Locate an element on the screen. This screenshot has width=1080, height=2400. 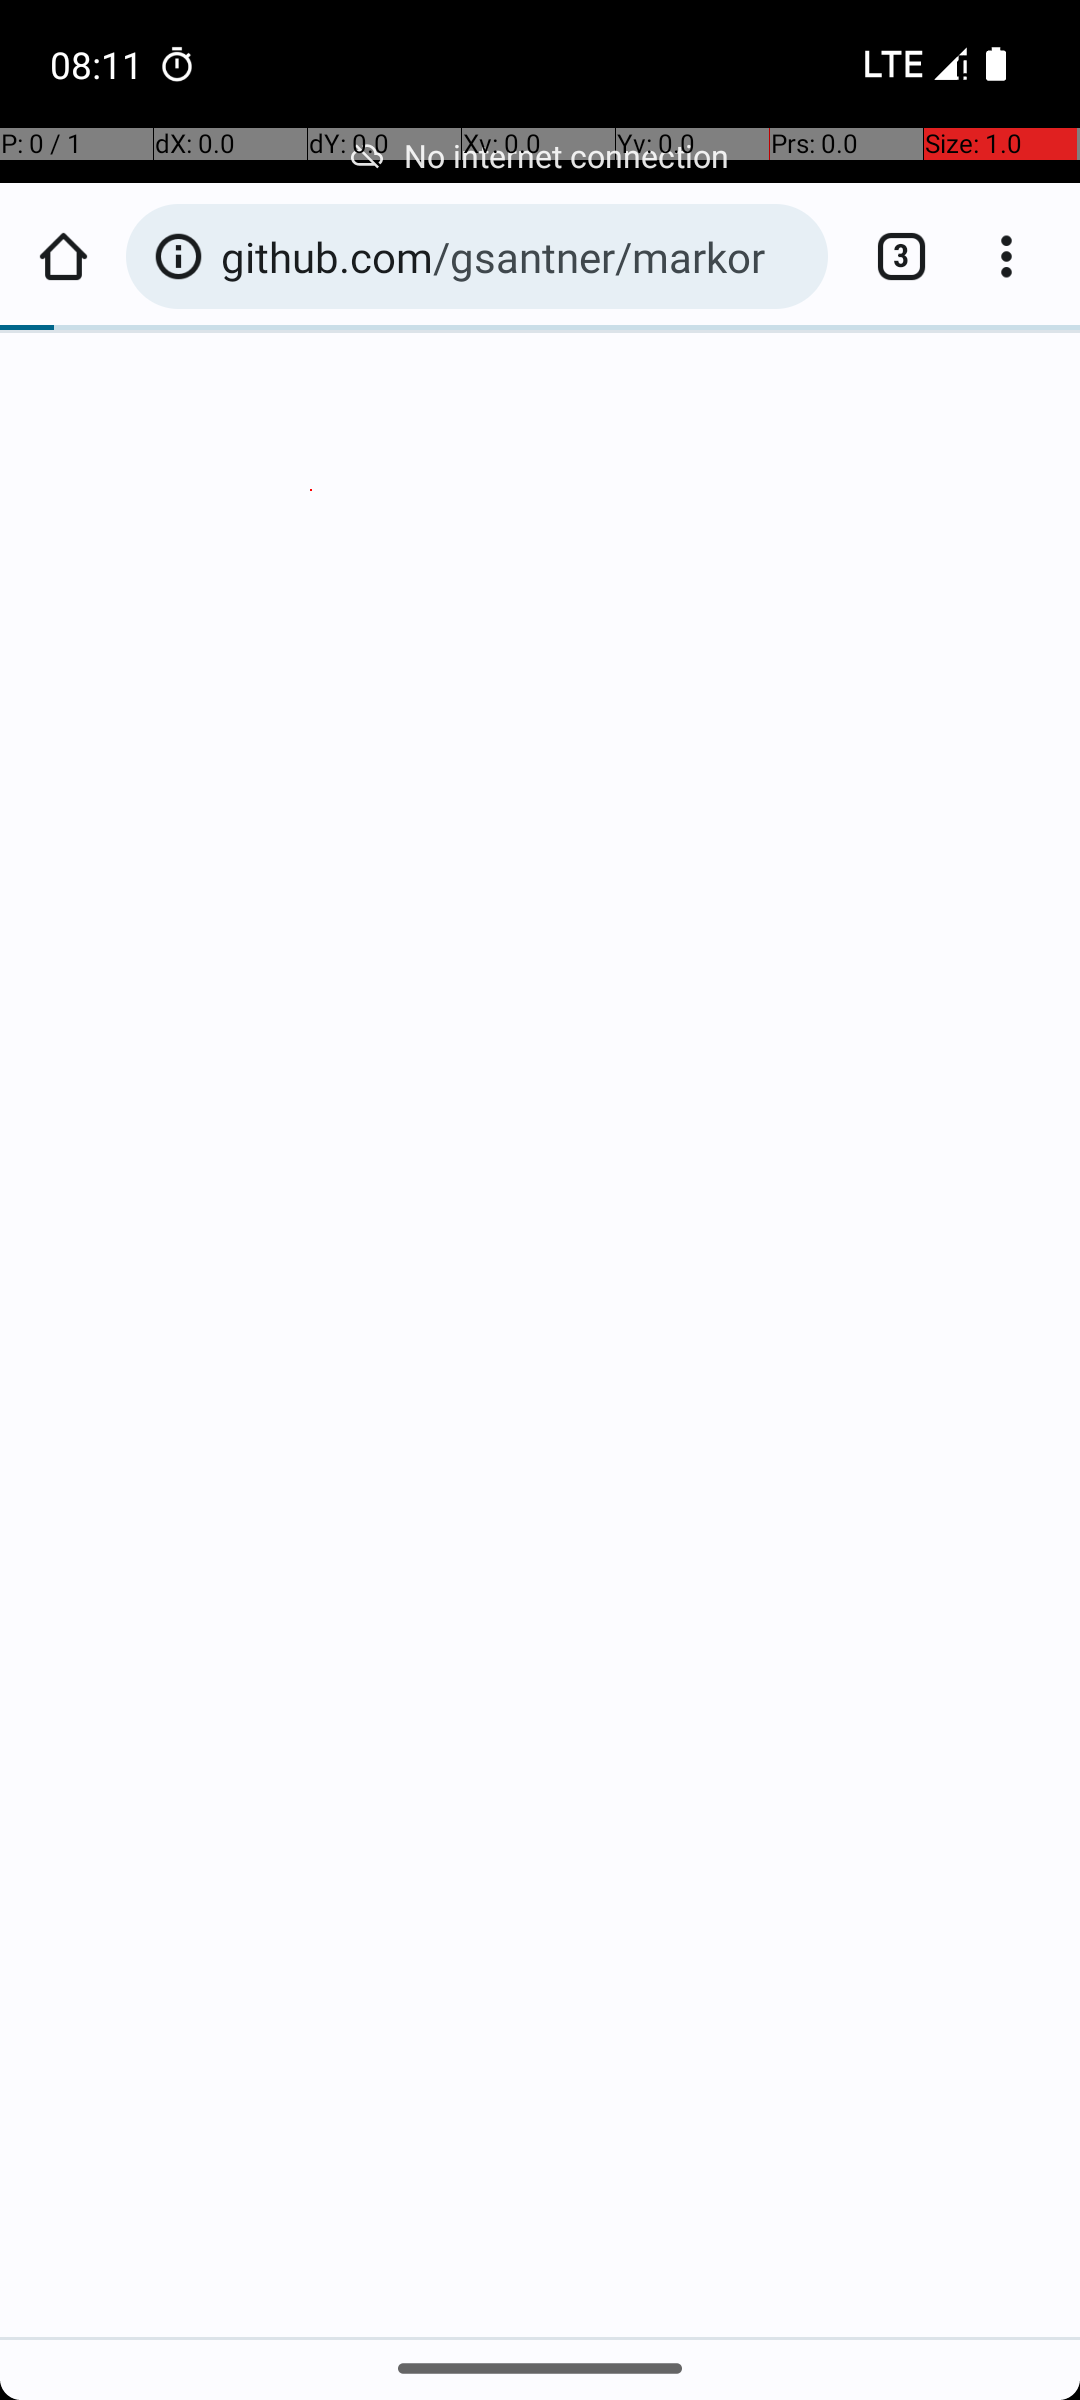
No internet connection is located at coordinates (540, 156).